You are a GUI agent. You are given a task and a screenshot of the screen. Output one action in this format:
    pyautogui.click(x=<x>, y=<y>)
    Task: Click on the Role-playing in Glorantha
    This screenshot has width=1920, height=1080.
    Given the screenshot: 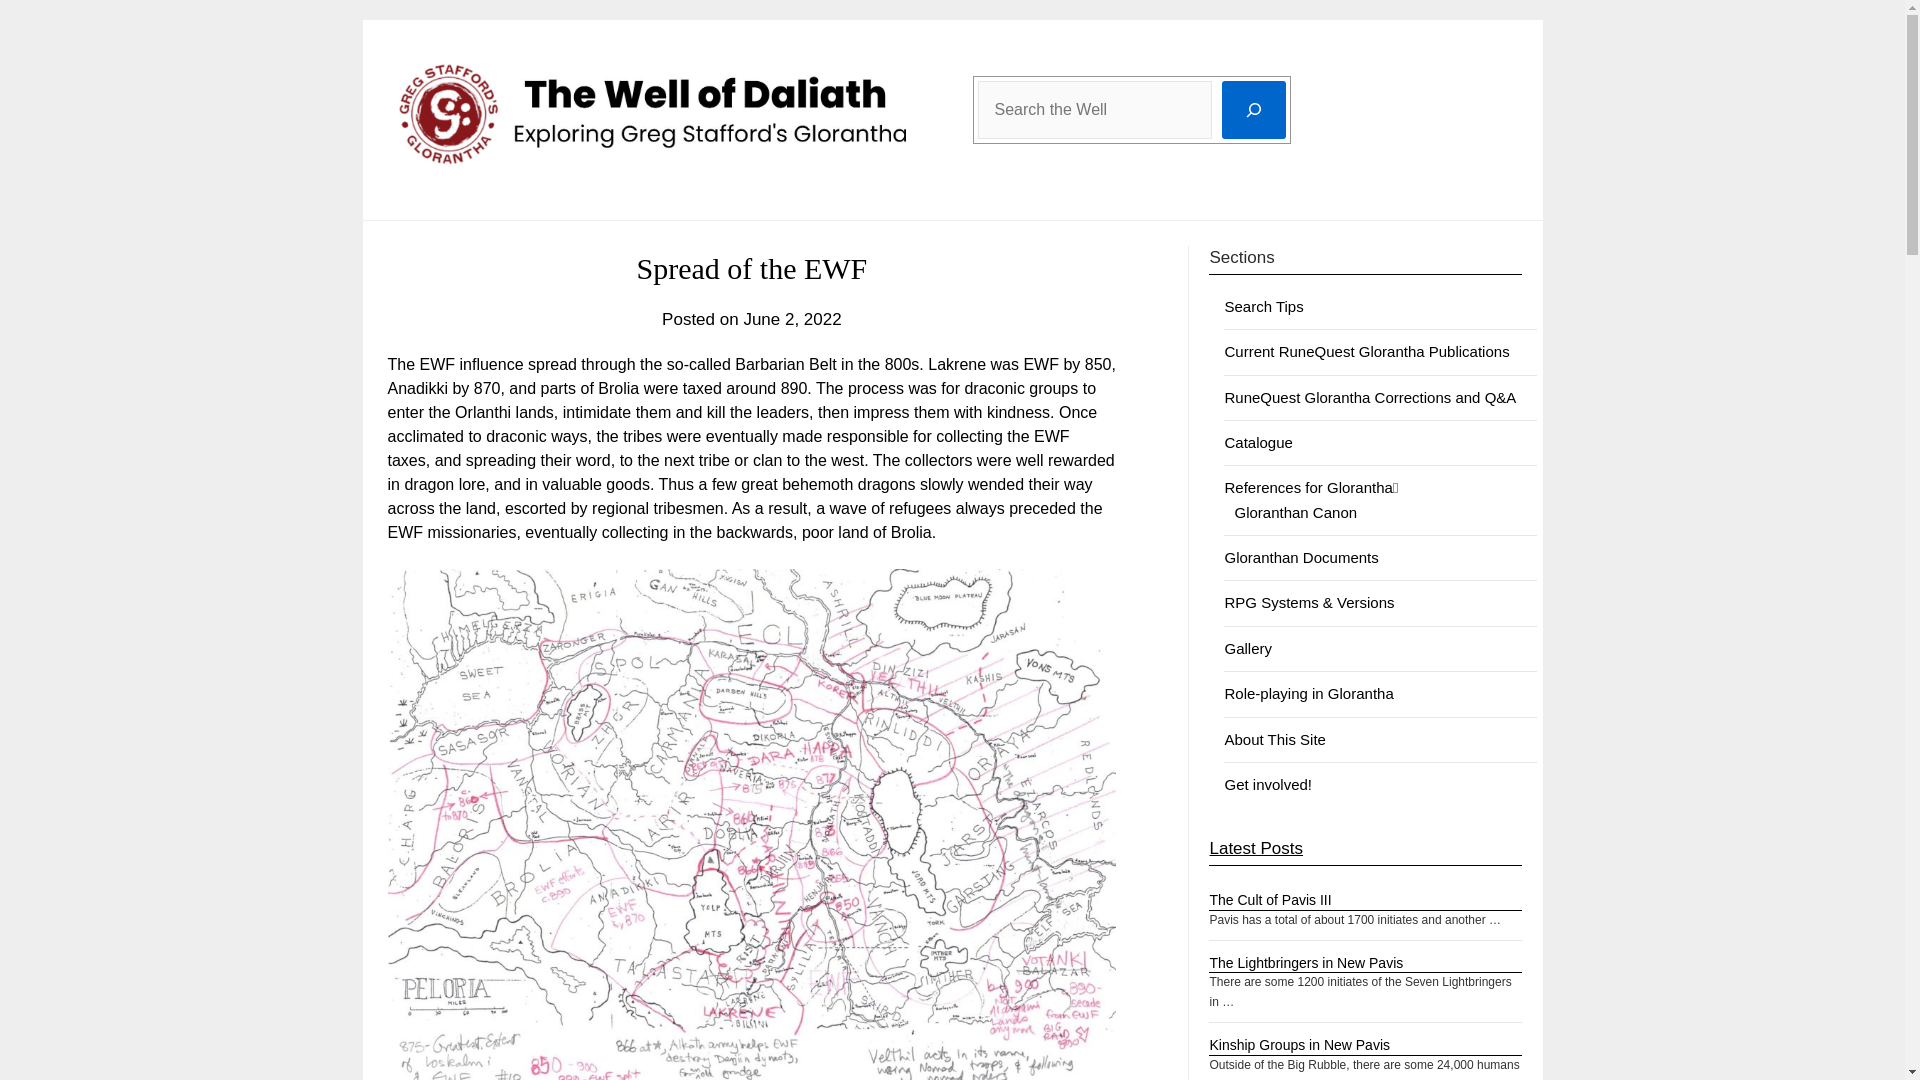 What is the action you would take?
    pyautogui.click(x=1308, y=693)
    